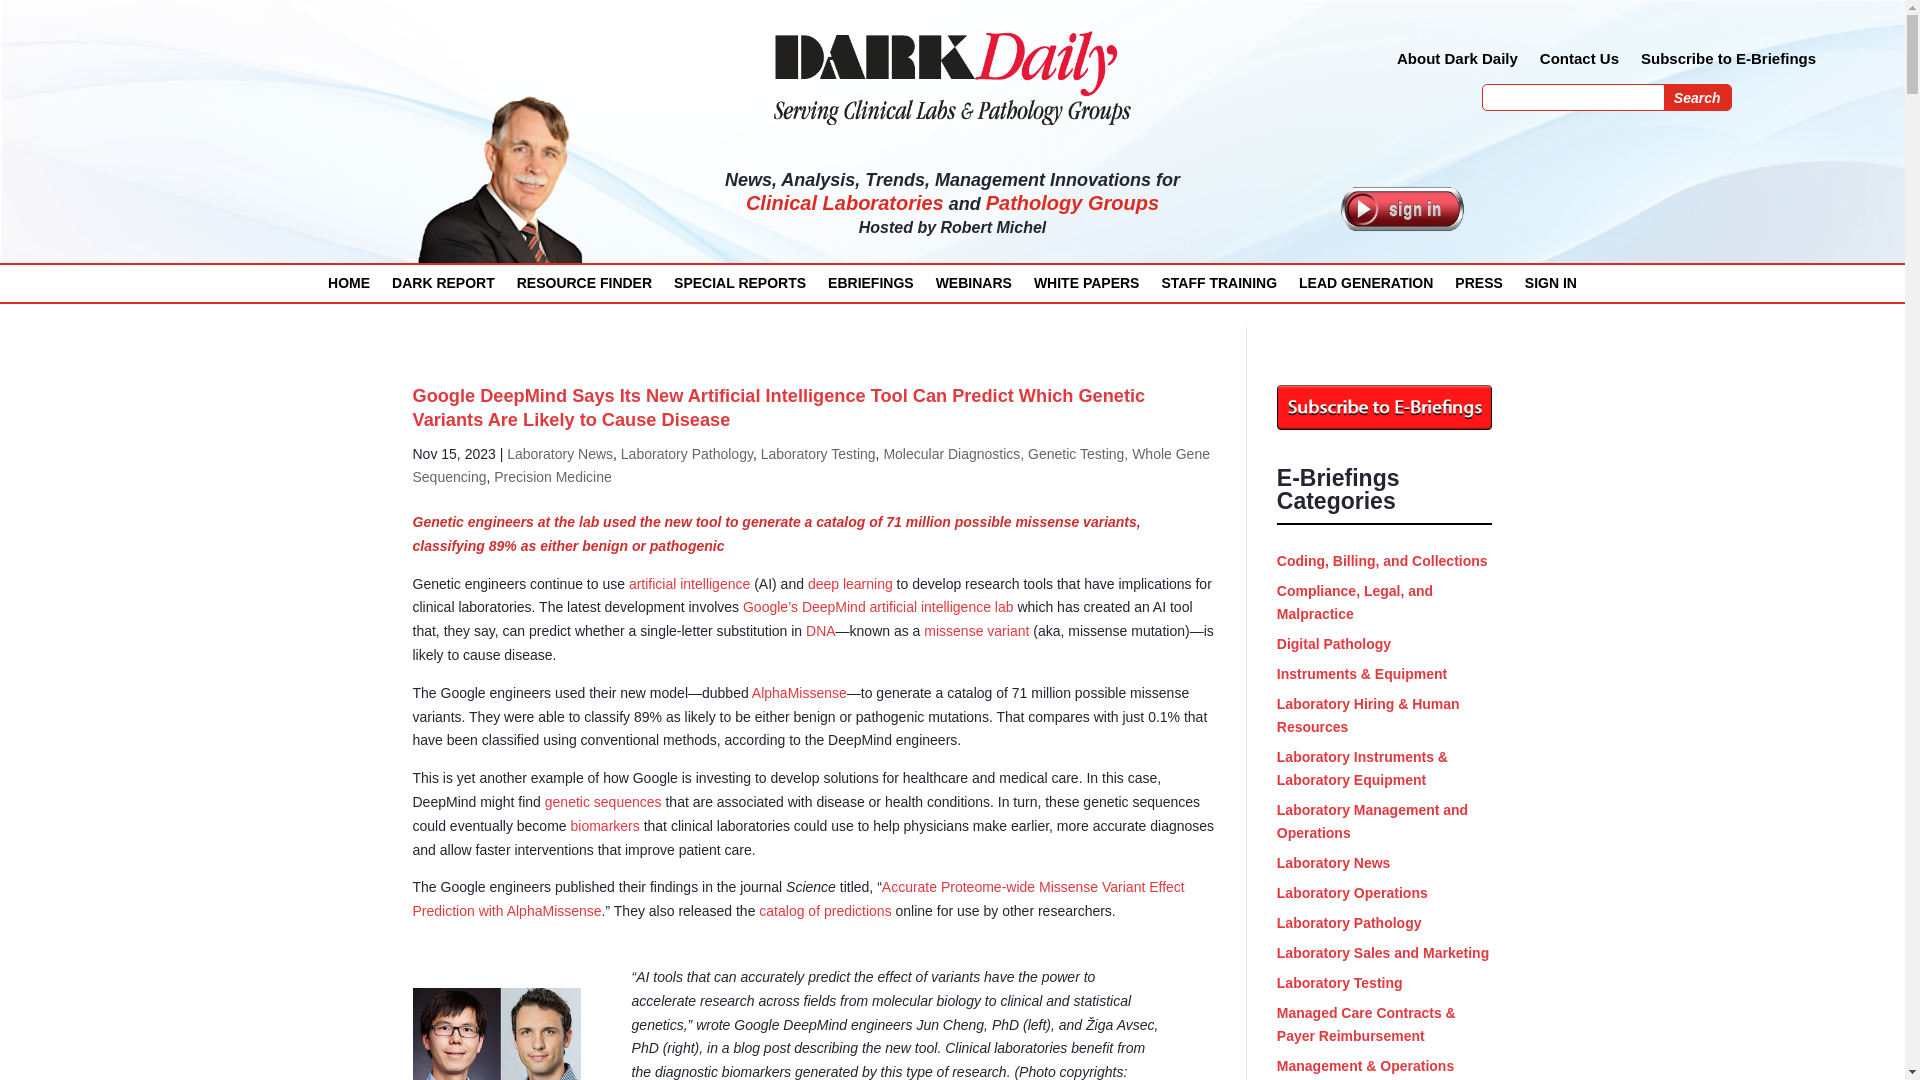 Image resolution: width=1920 pixels, height=1080 pixels. What do you see at coordinates (1366, 288) in the screenshot?
I see `LEAD GENERATION` at bounding box center [1366, 288].